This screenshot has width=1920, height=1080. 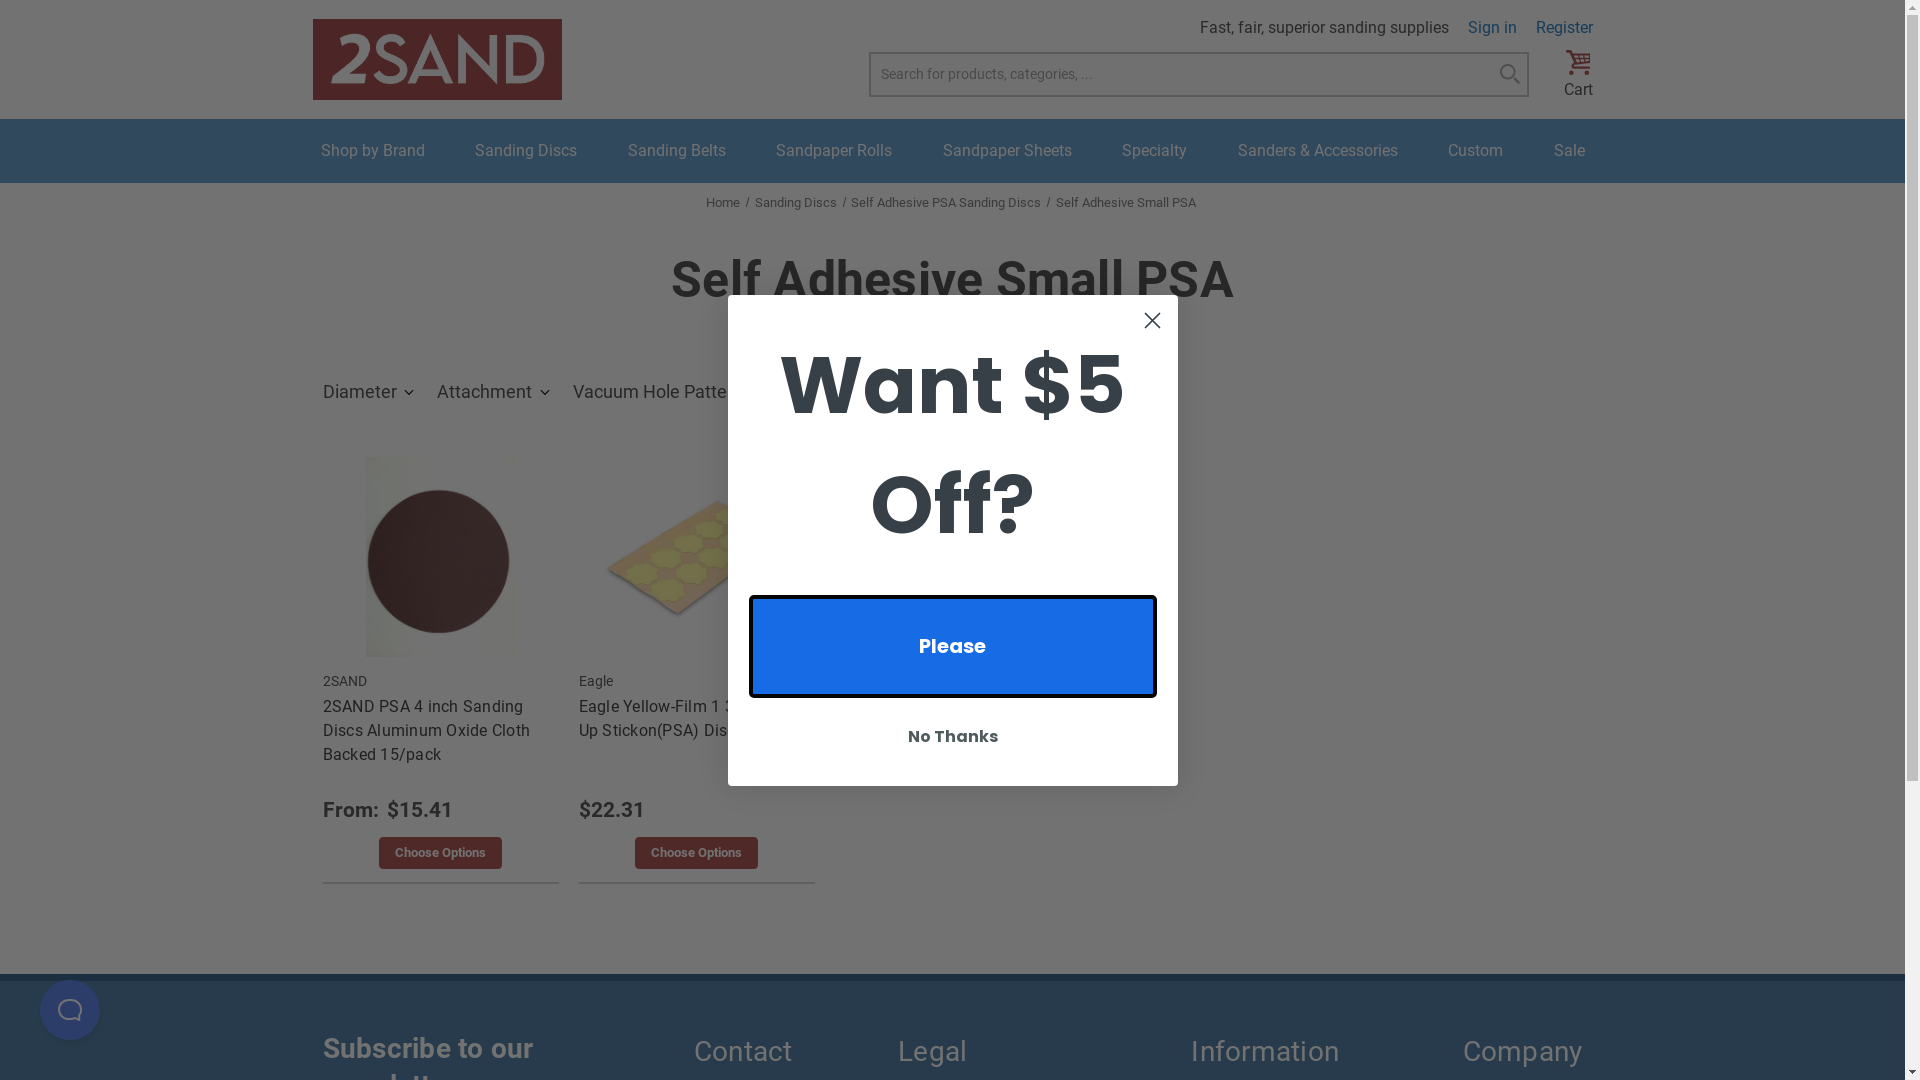 What do you see at coordinates (946, 202) in the screenshot?
I see `Self Adhesive PSA Sanding Discs` at bounding box center [946, 202].